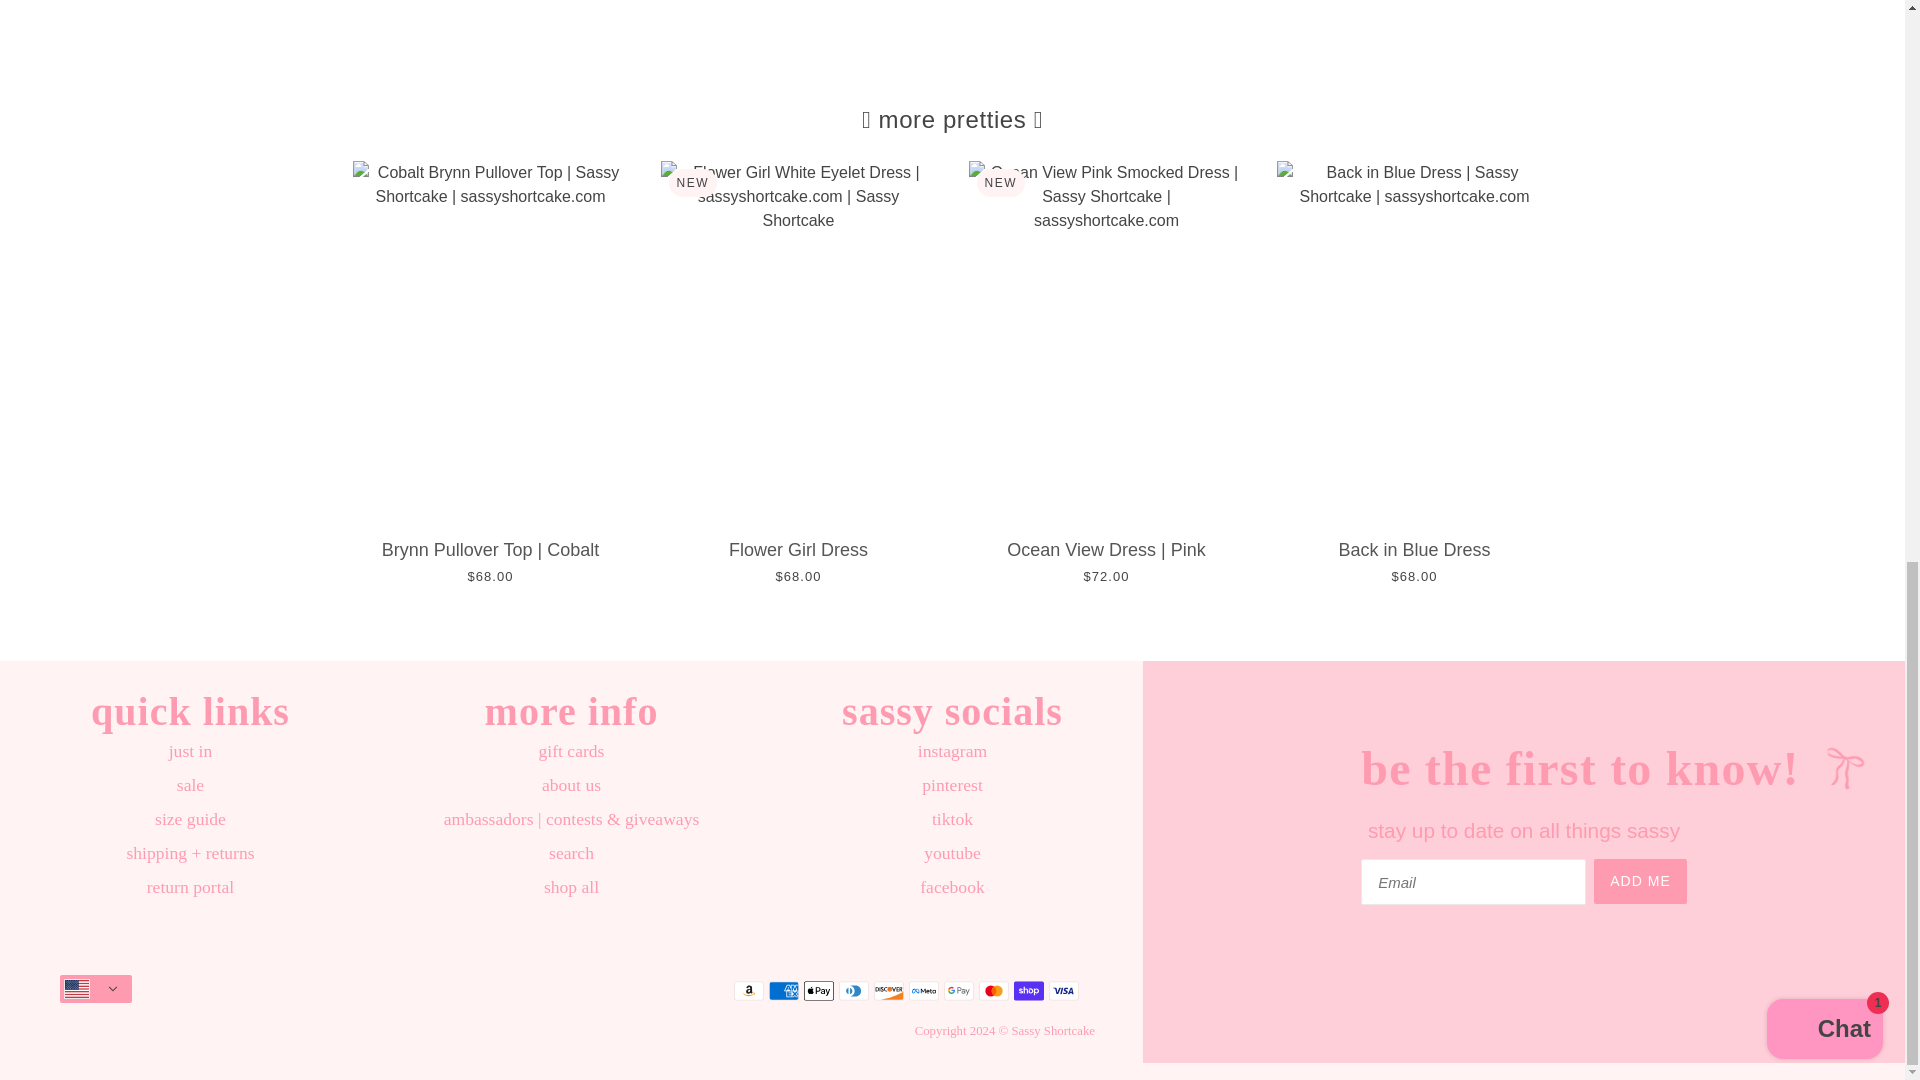 This screenshot has width=1920, height=1080. What do you see at coordinates (190, 750) in the screenshot?
I see `just in` at bounding box center [190, 750].